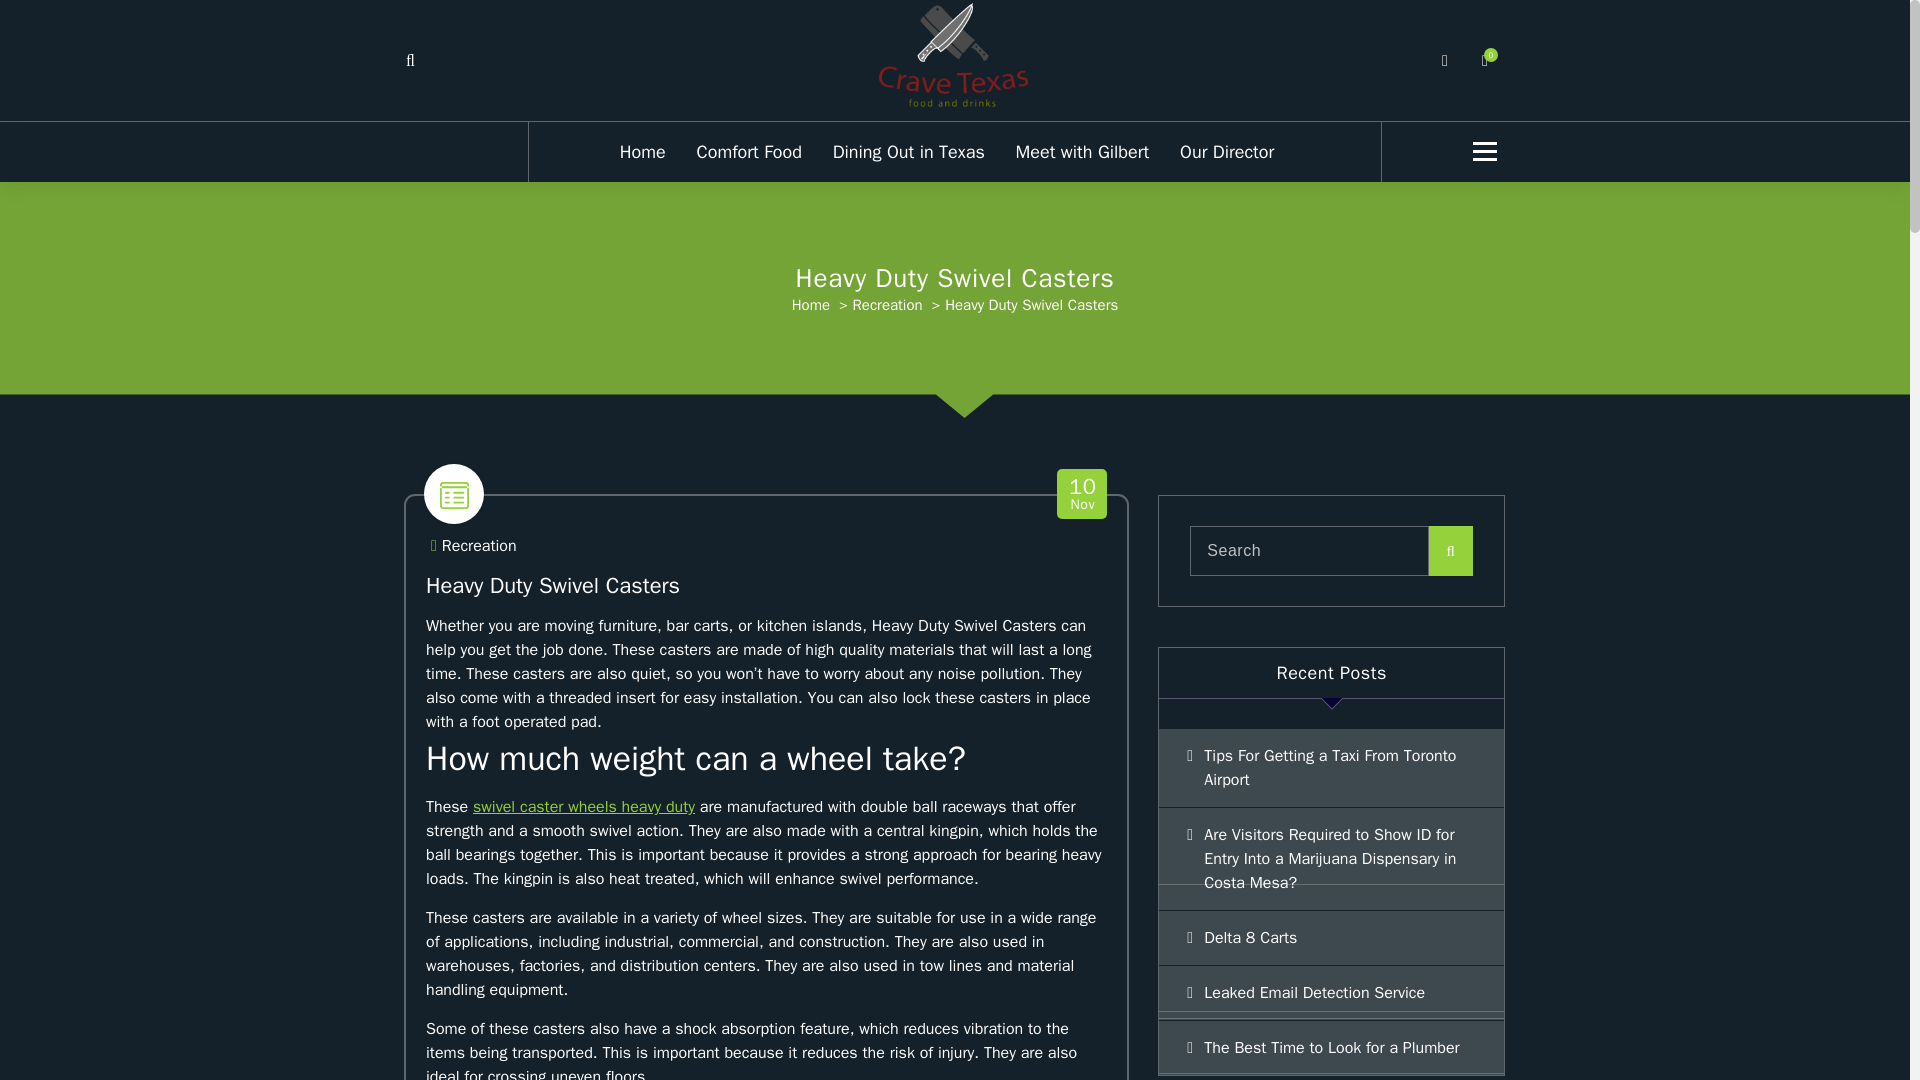 The height and width of the screenshot is (1080, 1920). What do you see at coordinates (478, 546) in the screenshot?
I see `Dining Out in Texas` at bounding box center [478, 546].